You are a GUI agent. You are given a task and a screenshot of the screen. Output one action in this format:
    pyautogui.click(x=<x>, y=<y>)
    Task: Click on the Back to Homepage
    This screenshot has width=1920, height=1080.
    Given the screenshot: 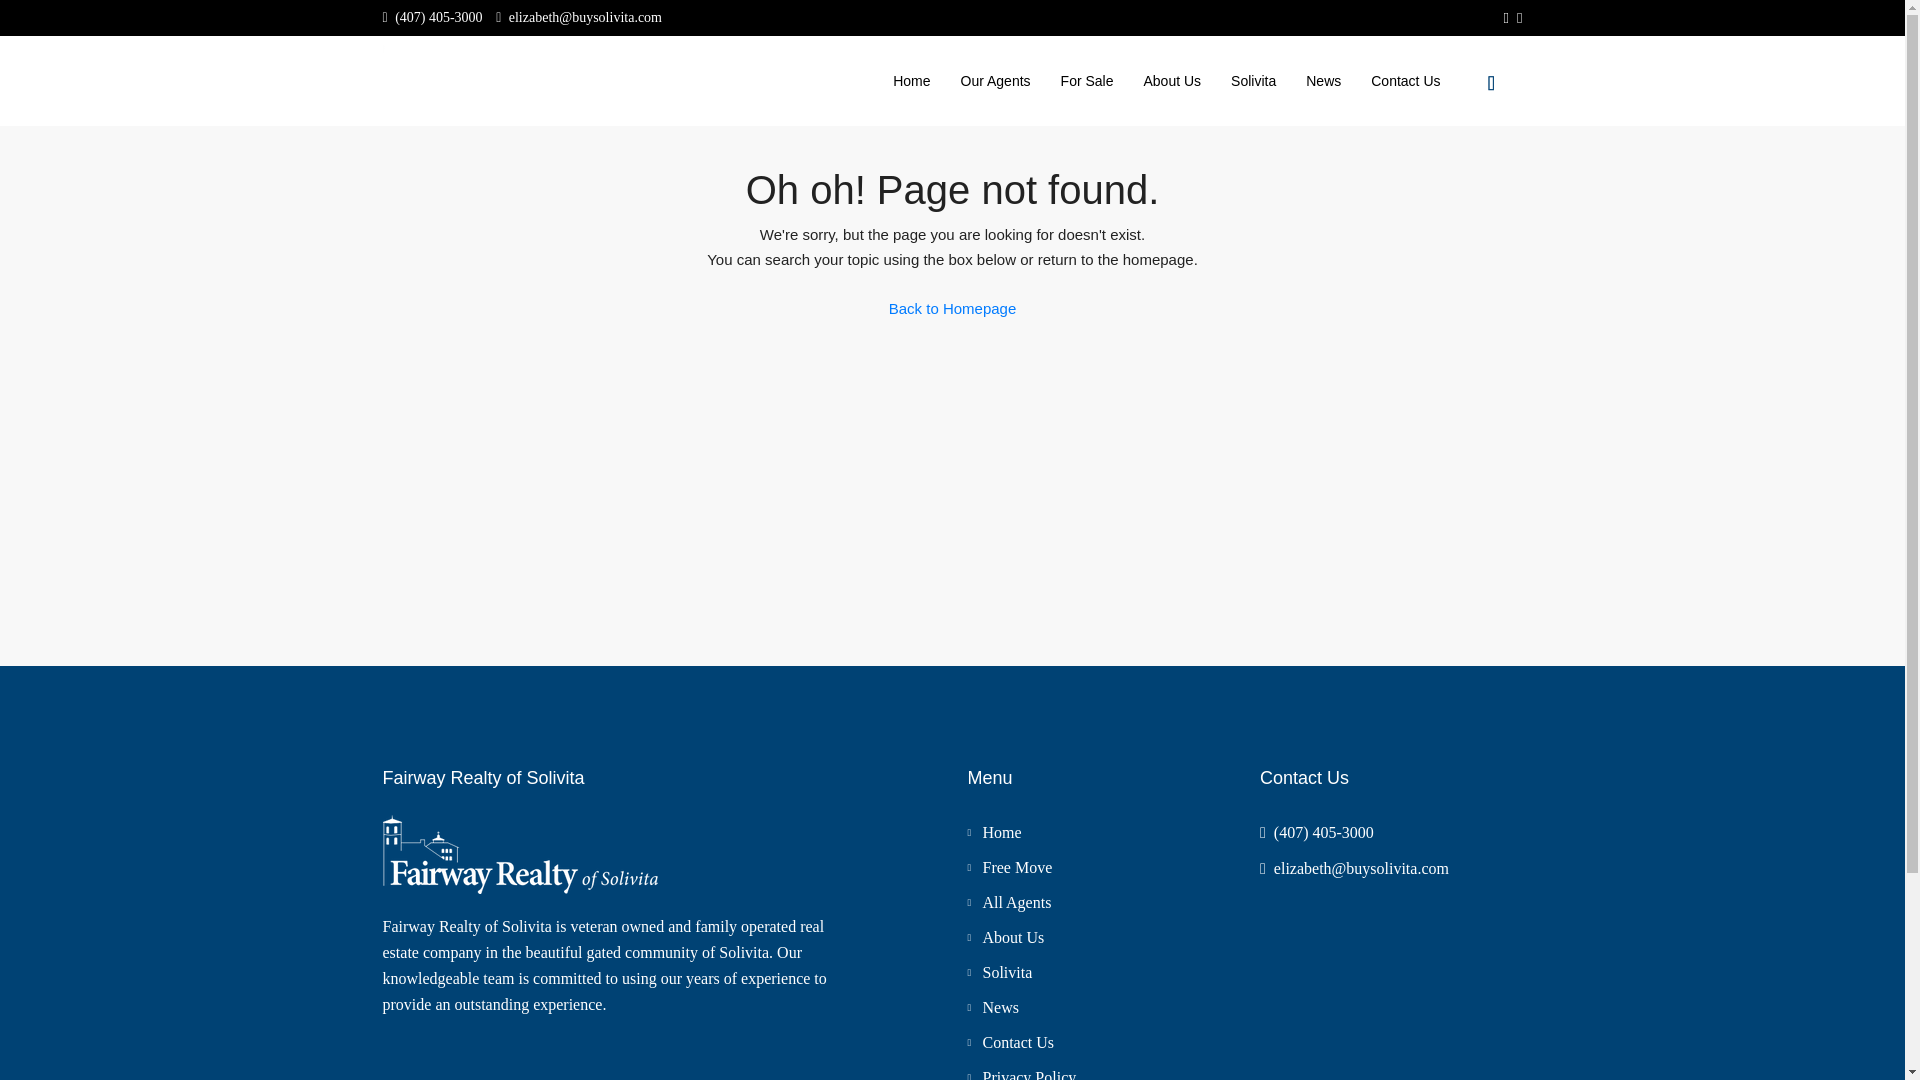 What is the action you would take?
    pyautogui.click(x=952, y=309)
    